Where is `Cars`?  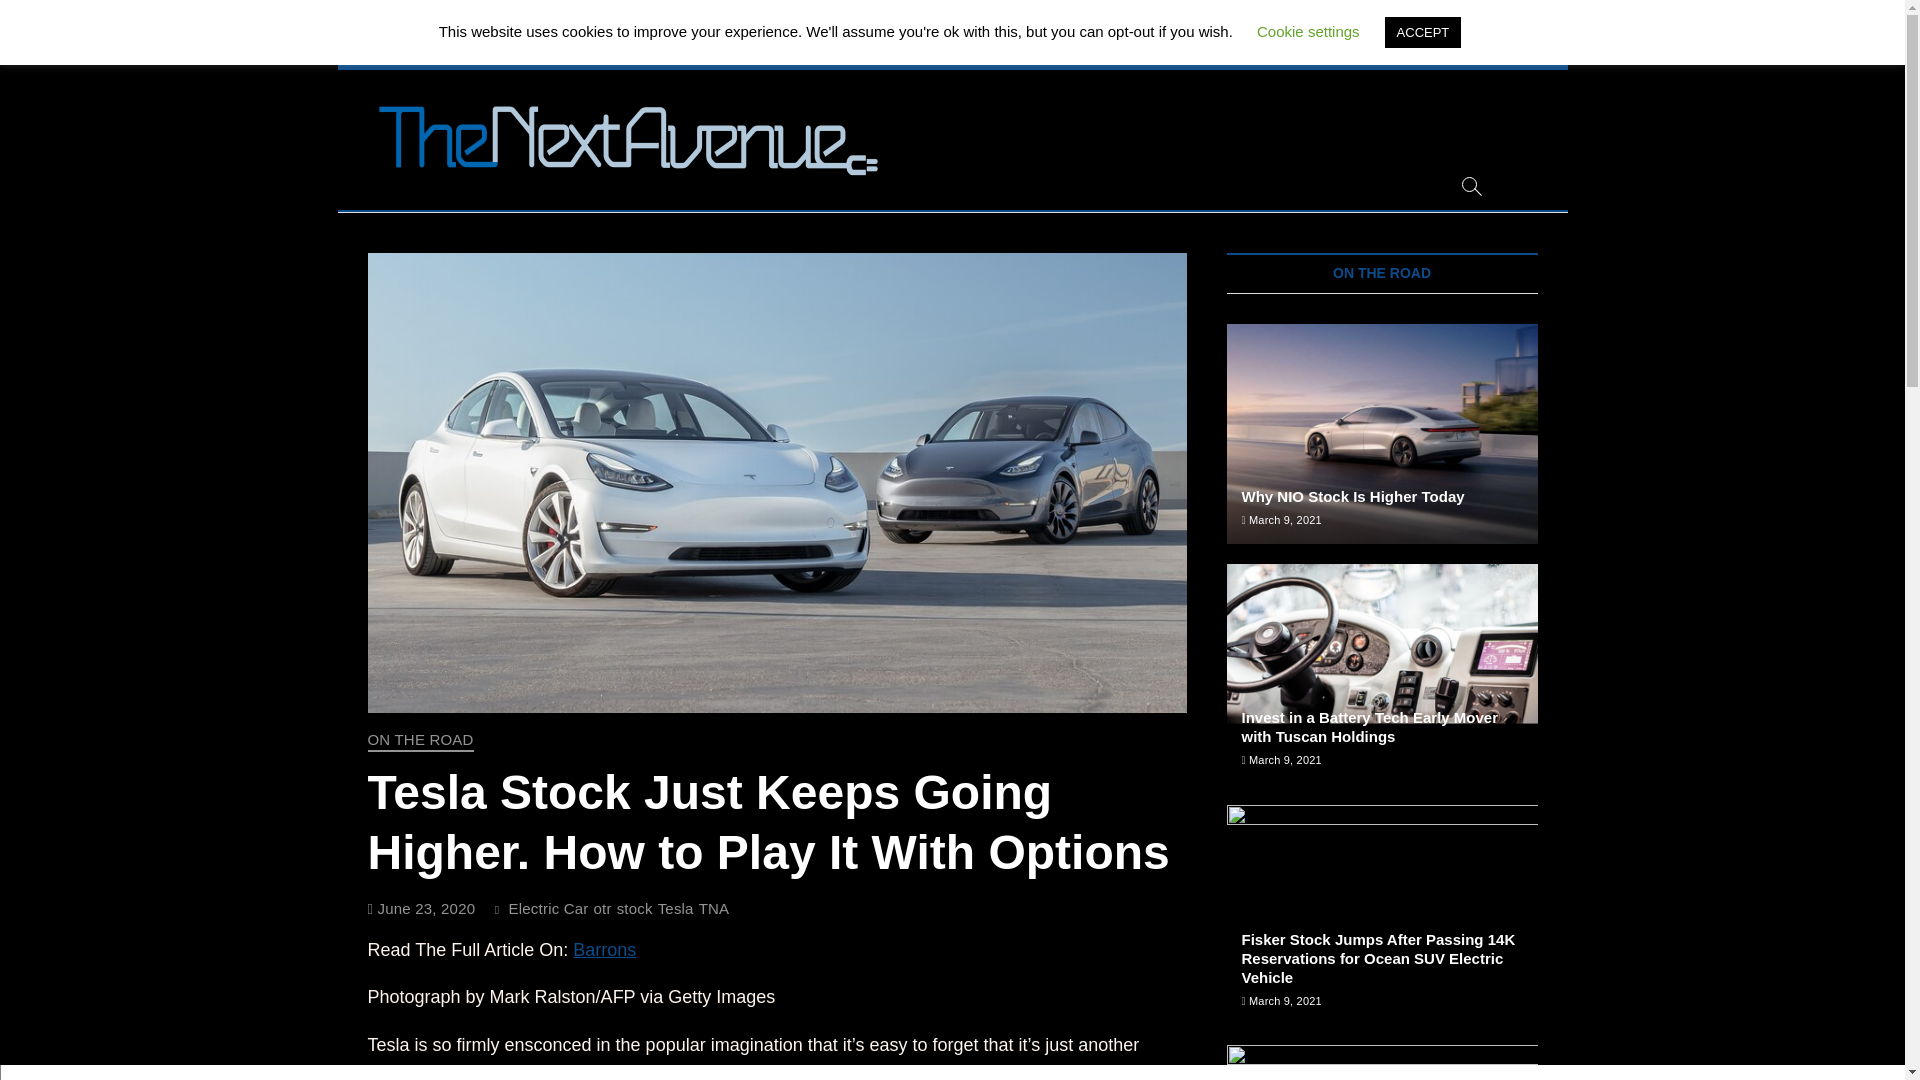
Cars is located at coordinates (684, 50).